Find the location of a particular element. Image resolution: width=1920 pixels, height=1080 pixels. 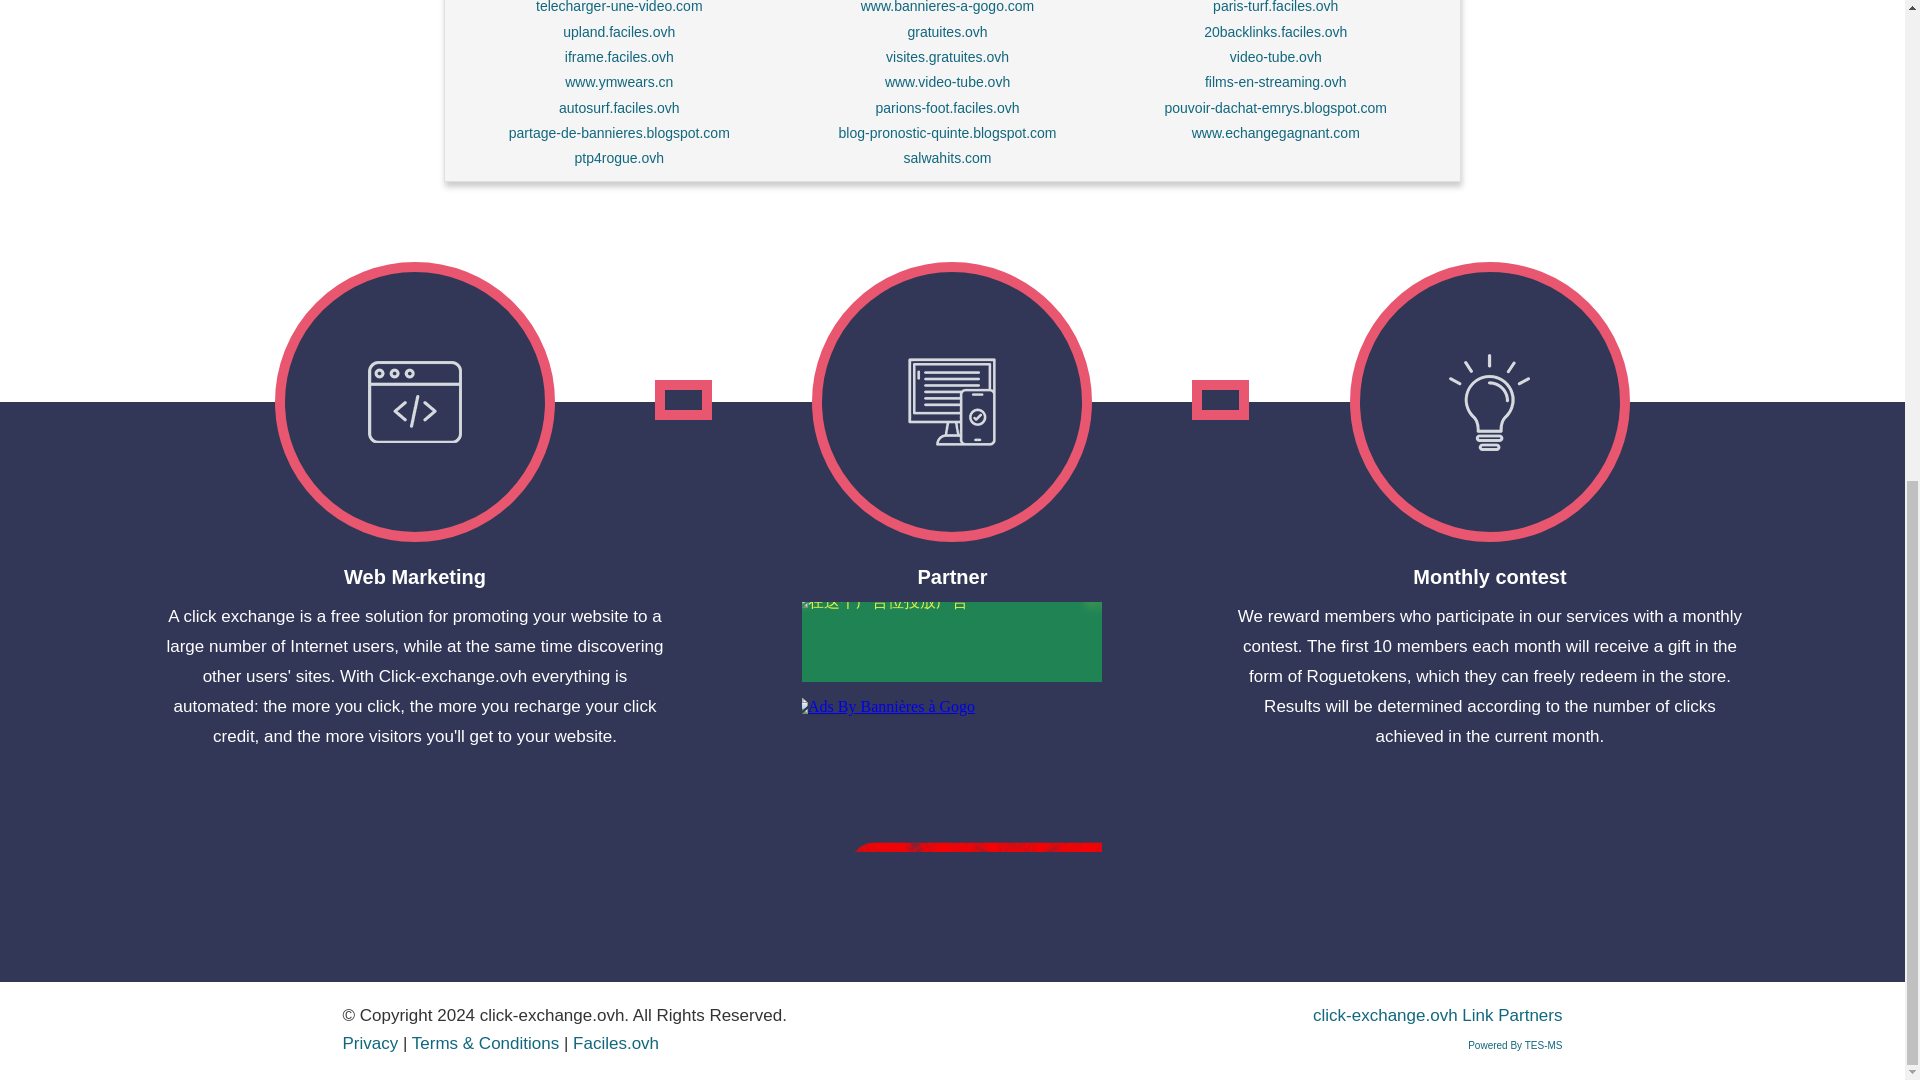

pouvoir-dachat-emrys.blogspot.com is located at coordinates (1274, 108).